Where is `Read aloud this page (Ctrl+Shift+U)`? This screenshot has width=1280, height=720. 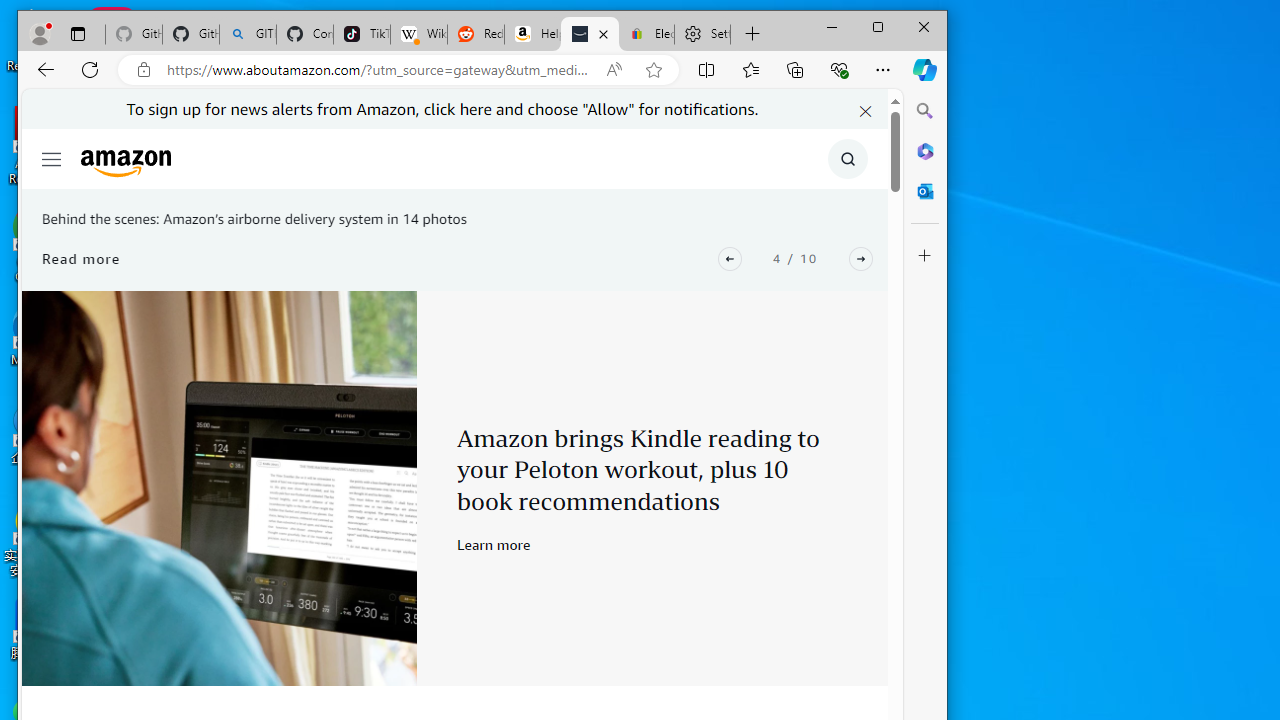 Read aloud this page (Ctrl+Shift+U) is located at coordinates (613, 69).